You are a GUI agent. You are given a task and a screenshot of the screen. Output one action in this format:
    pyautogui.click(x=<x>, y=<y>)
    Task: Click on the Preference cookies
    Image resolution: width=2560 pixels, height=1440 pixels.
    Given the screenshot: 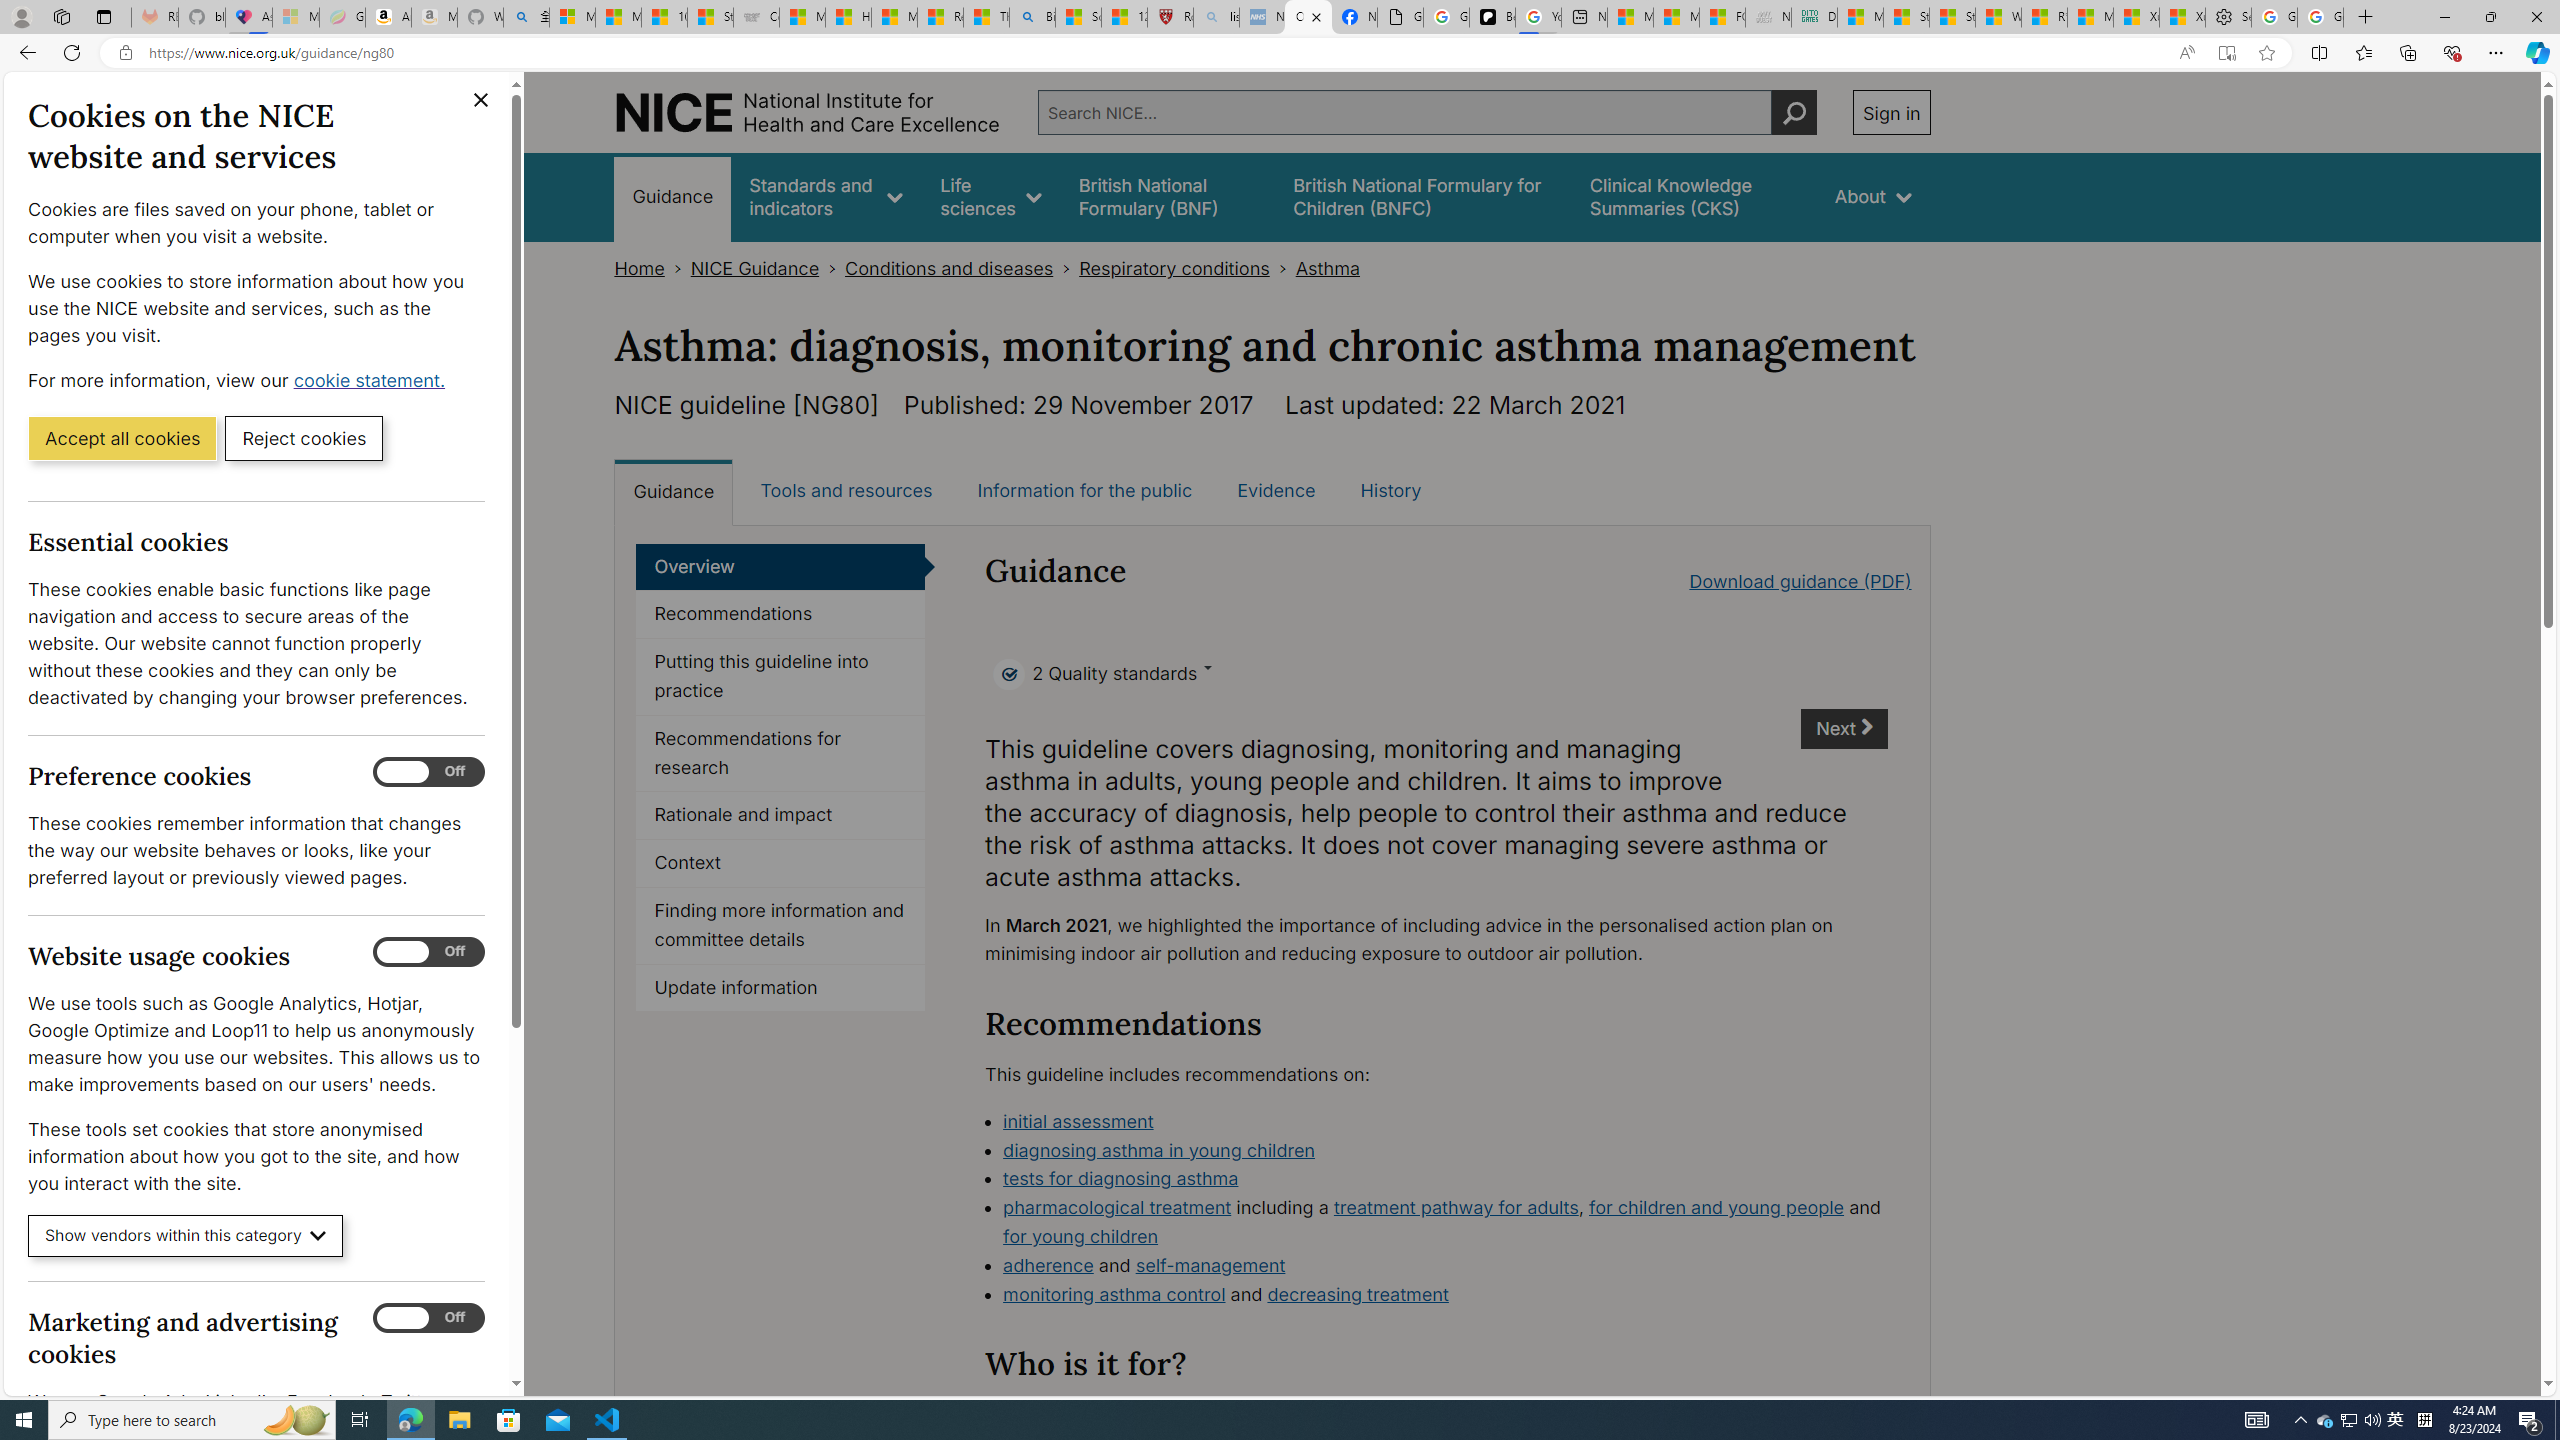 What is the action you would take?
    pyautogui.click(x=428, y=772)
    